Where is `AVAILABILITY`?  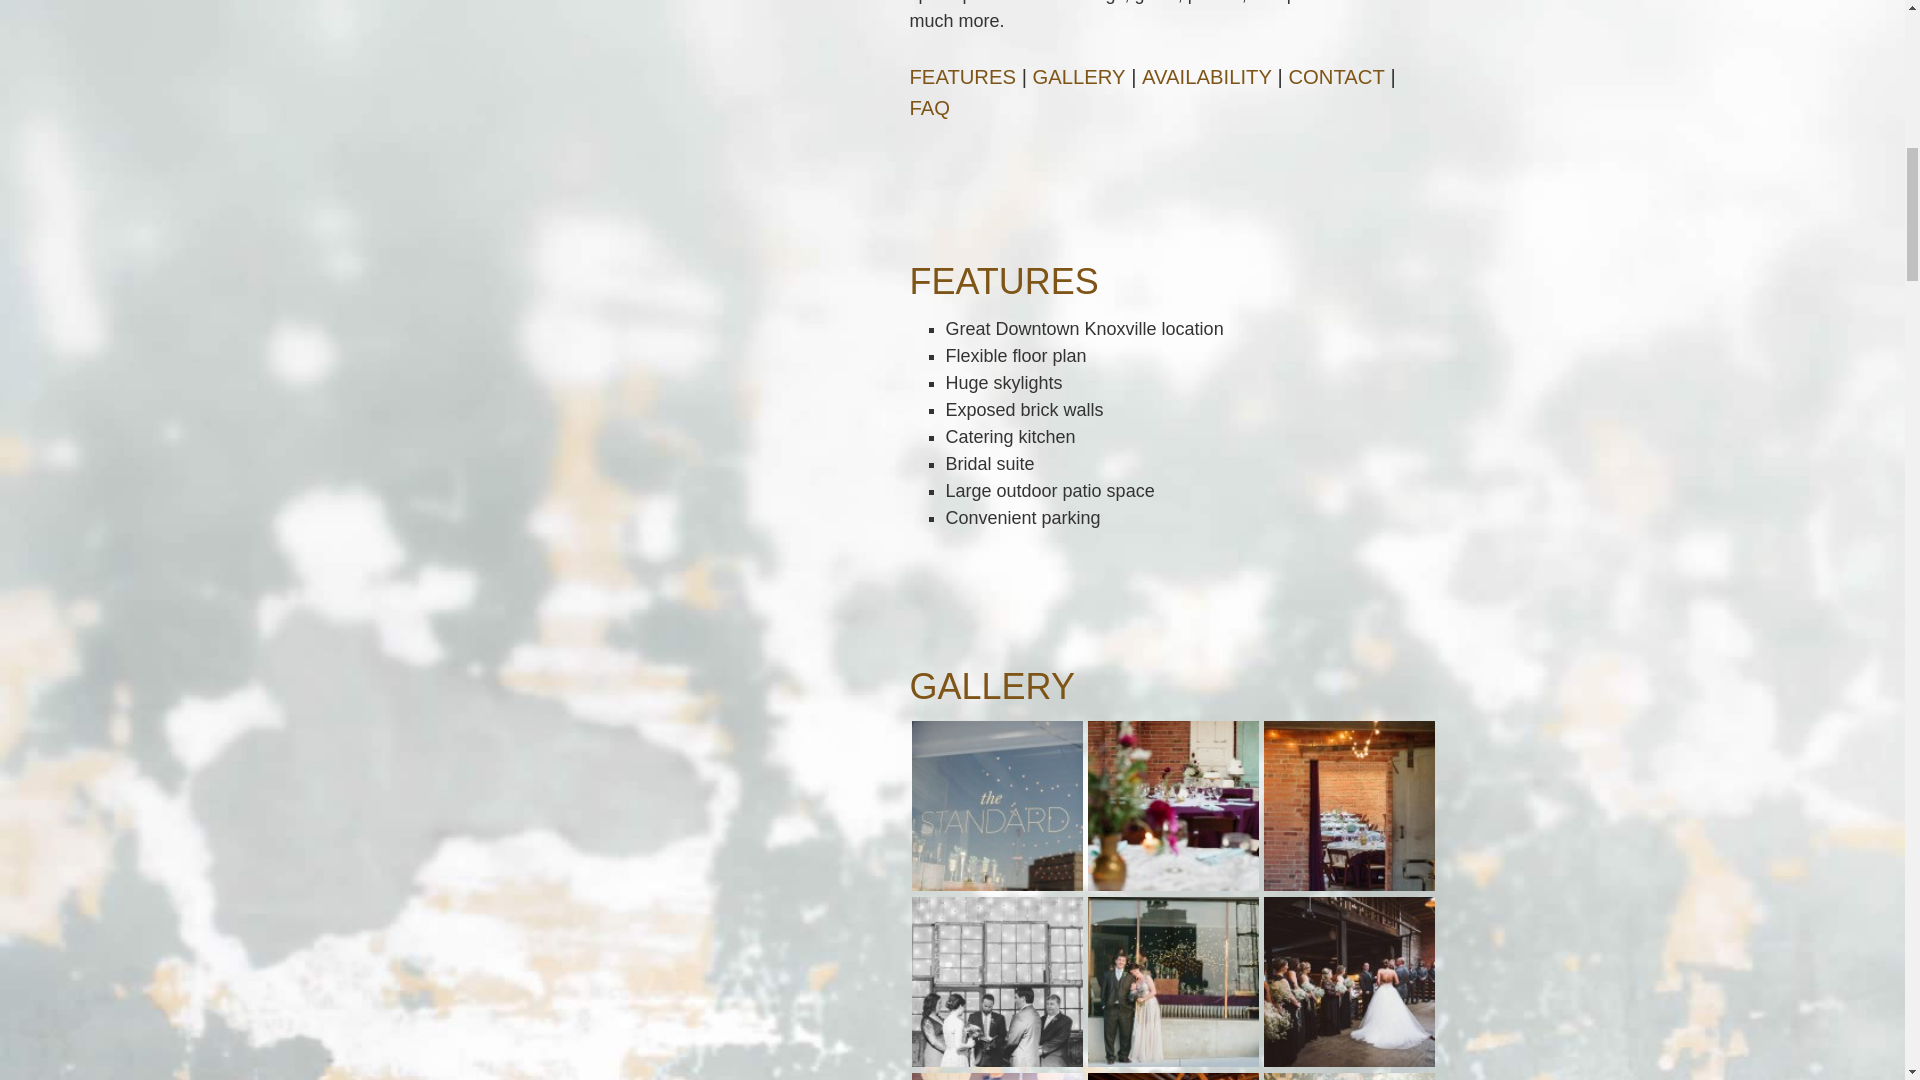
AVAILABILITY is located at coordinates (1206, 76).